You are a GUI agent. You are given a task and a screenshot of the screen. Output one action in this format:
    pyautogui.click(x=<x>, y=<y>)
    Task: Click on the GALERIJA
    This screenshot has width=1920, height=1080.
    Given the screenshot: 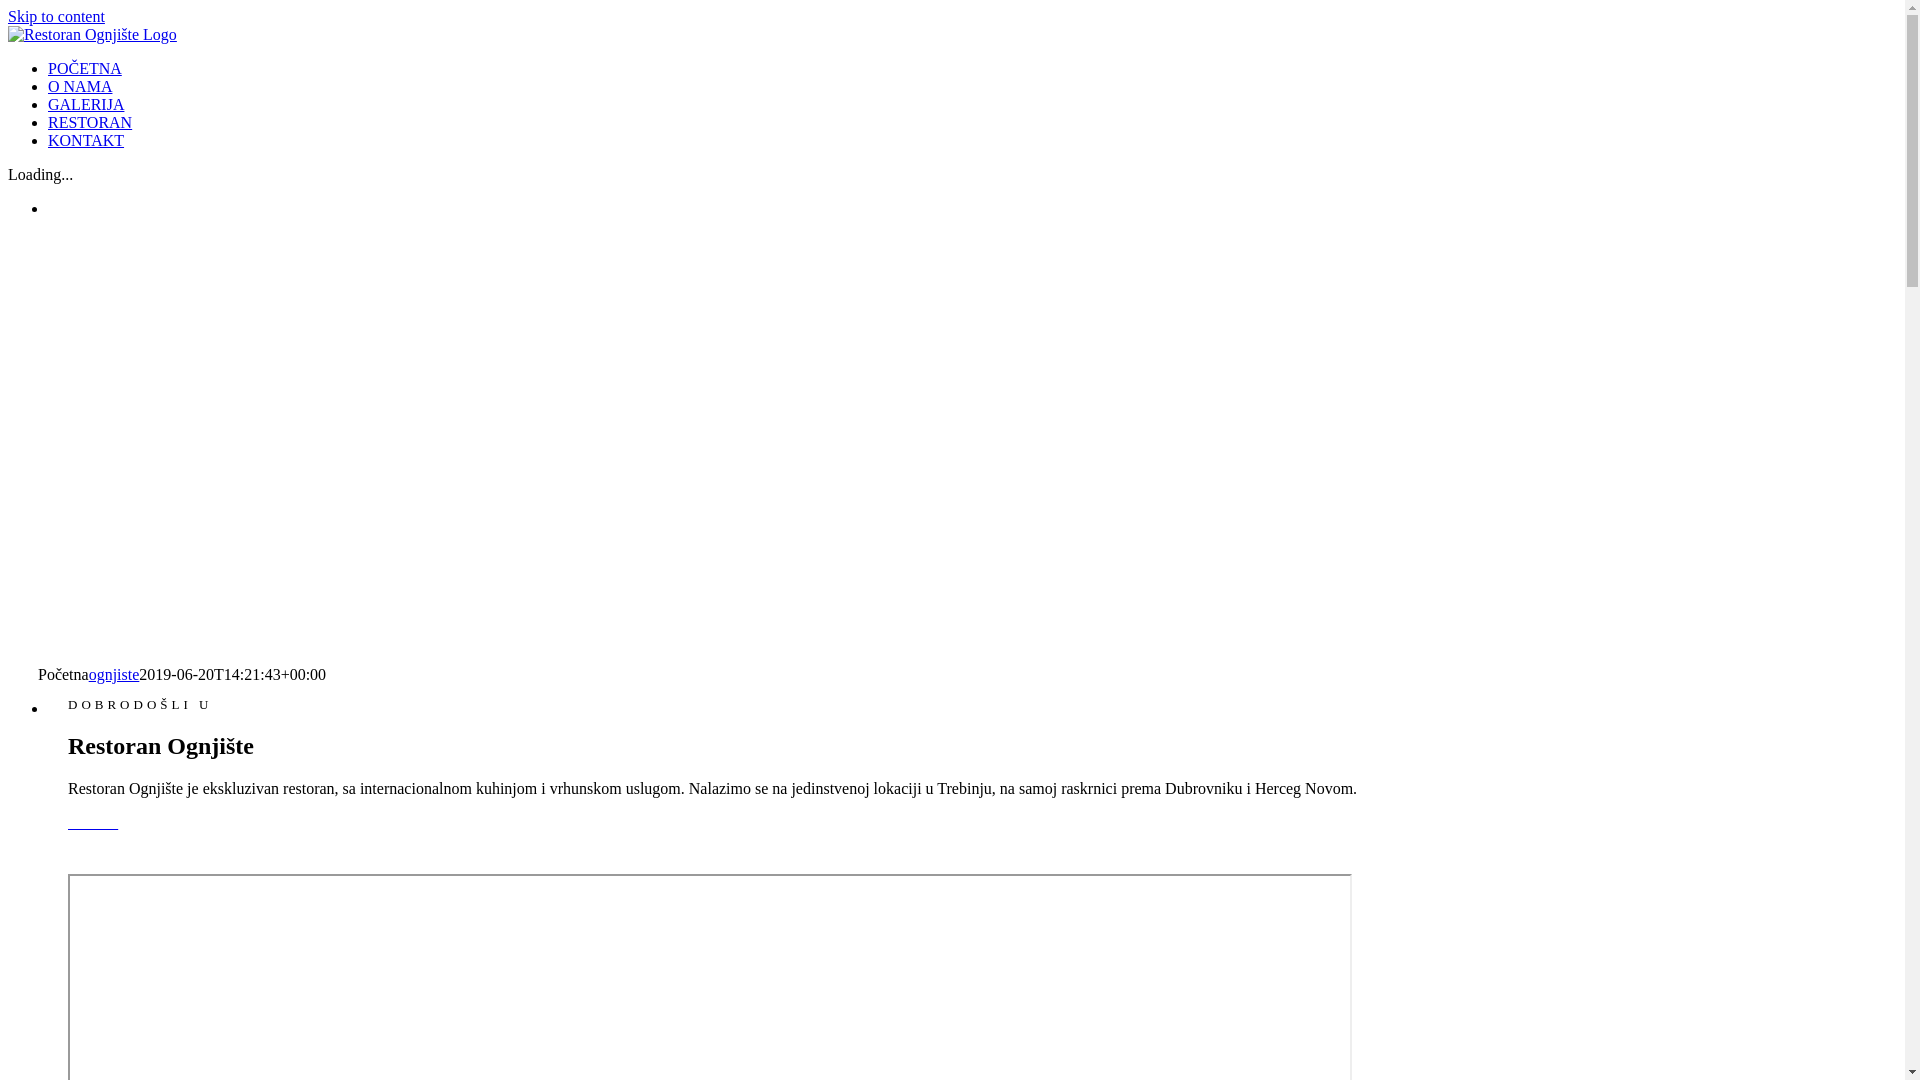 What is the action you would take?
    pyautogui.click(x=86, y=104)
    